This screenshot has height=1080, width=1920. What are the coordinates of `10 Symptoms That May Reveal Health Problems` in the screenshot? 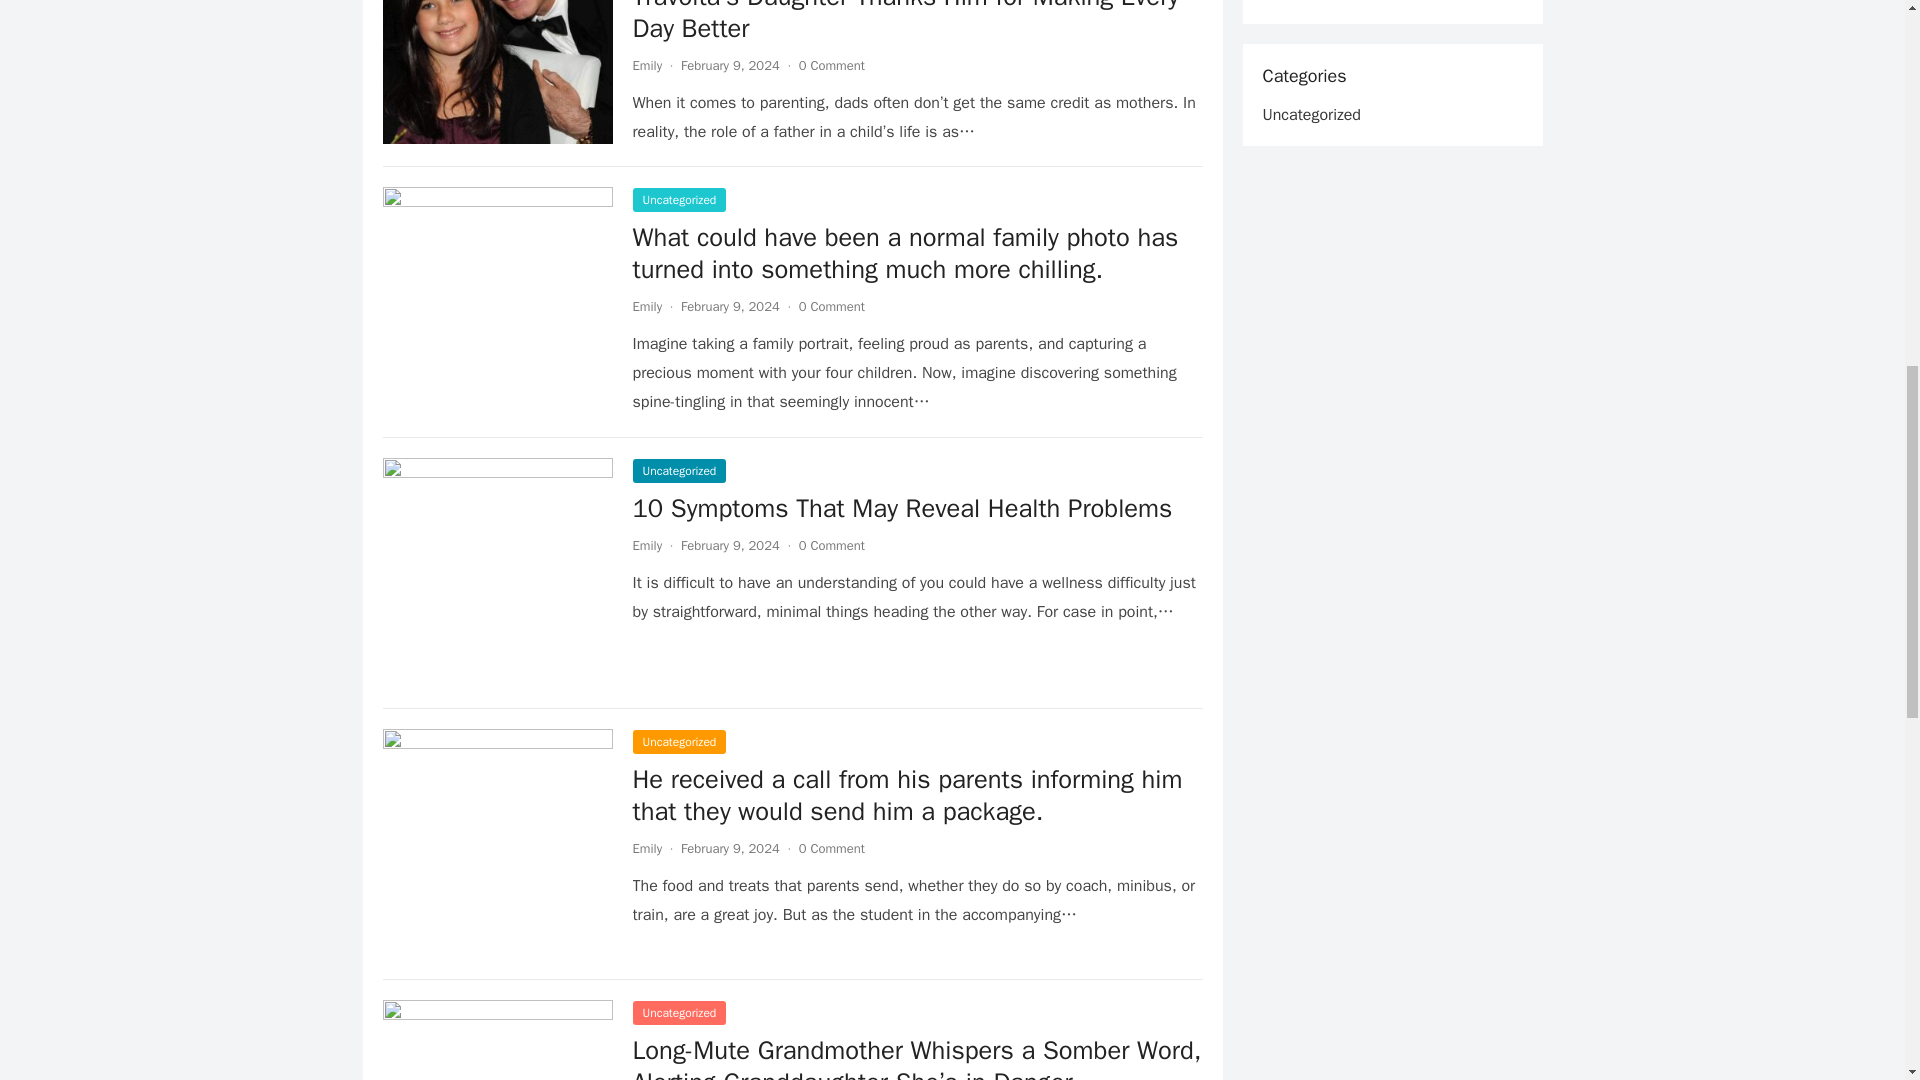 It's located at (901, 508).